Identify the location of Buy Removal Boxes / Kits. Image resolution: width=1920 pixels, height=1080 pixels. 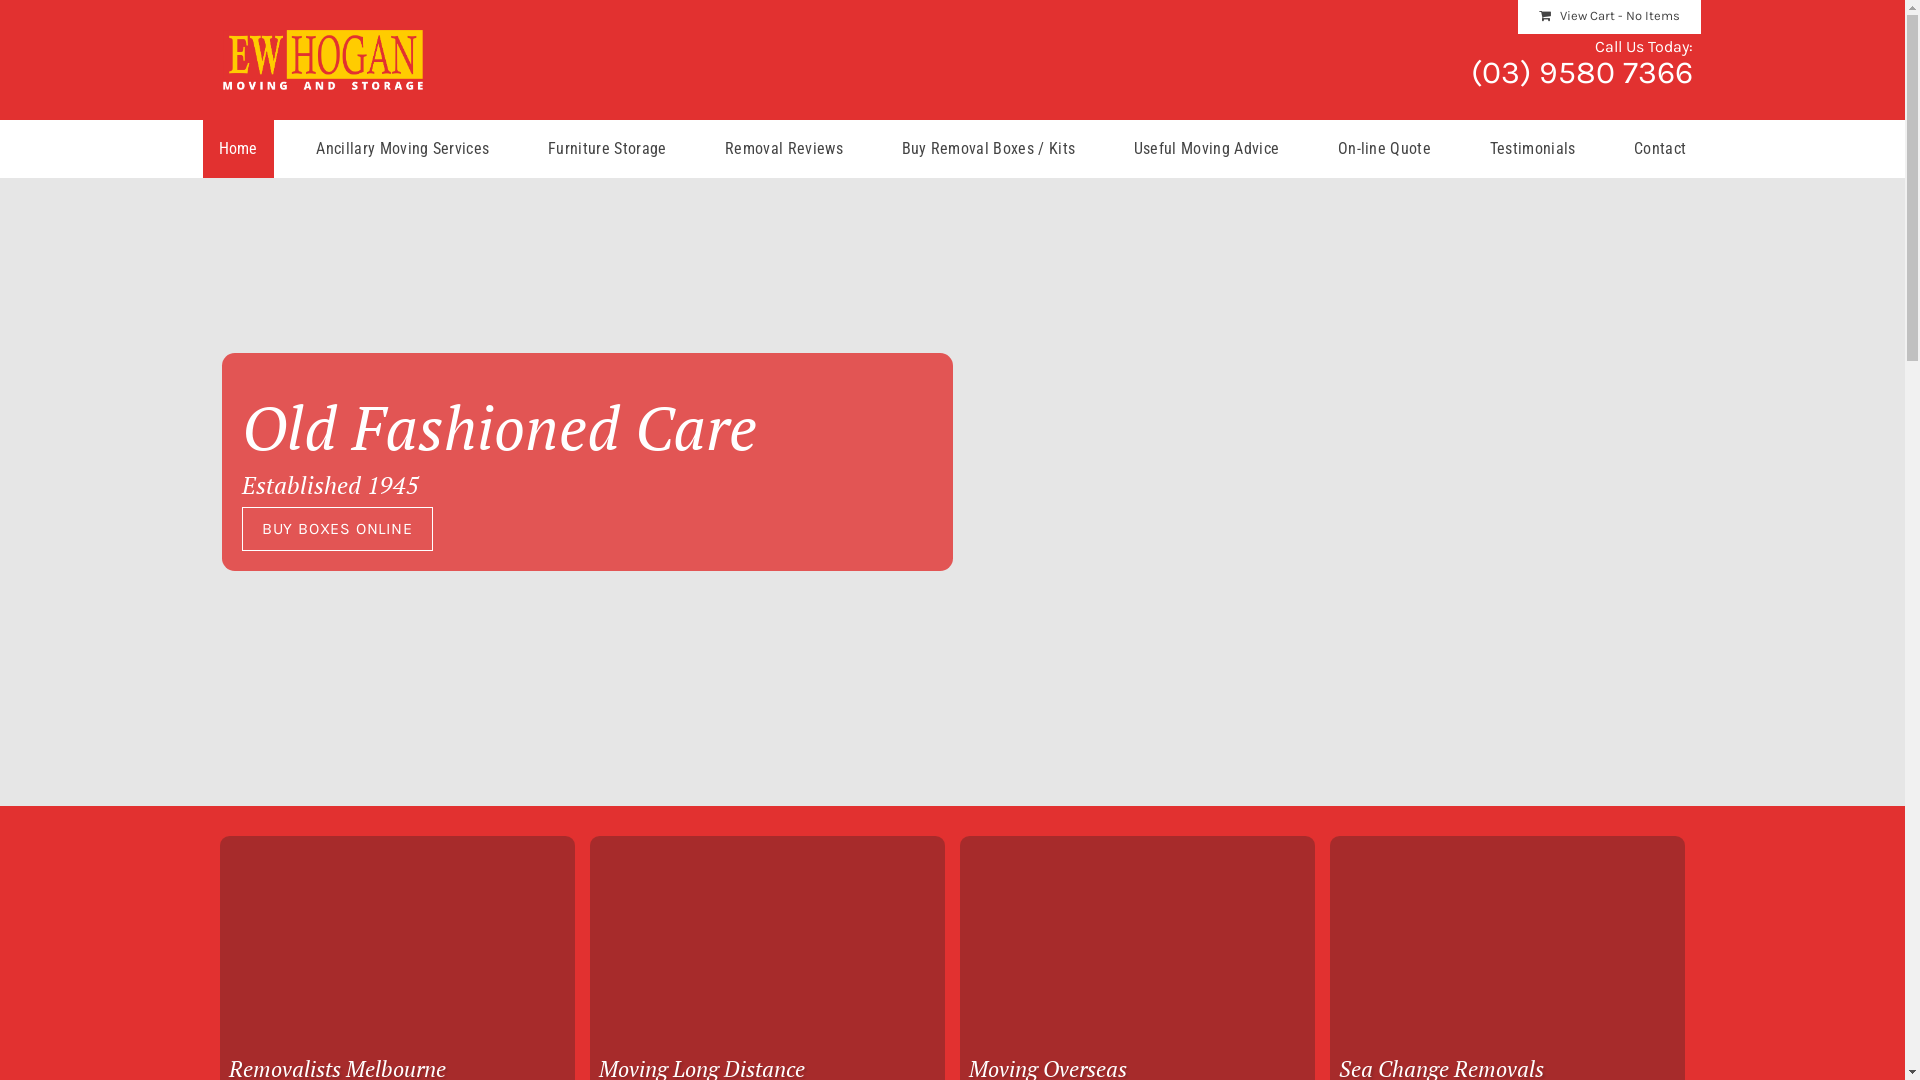
(989, 149).